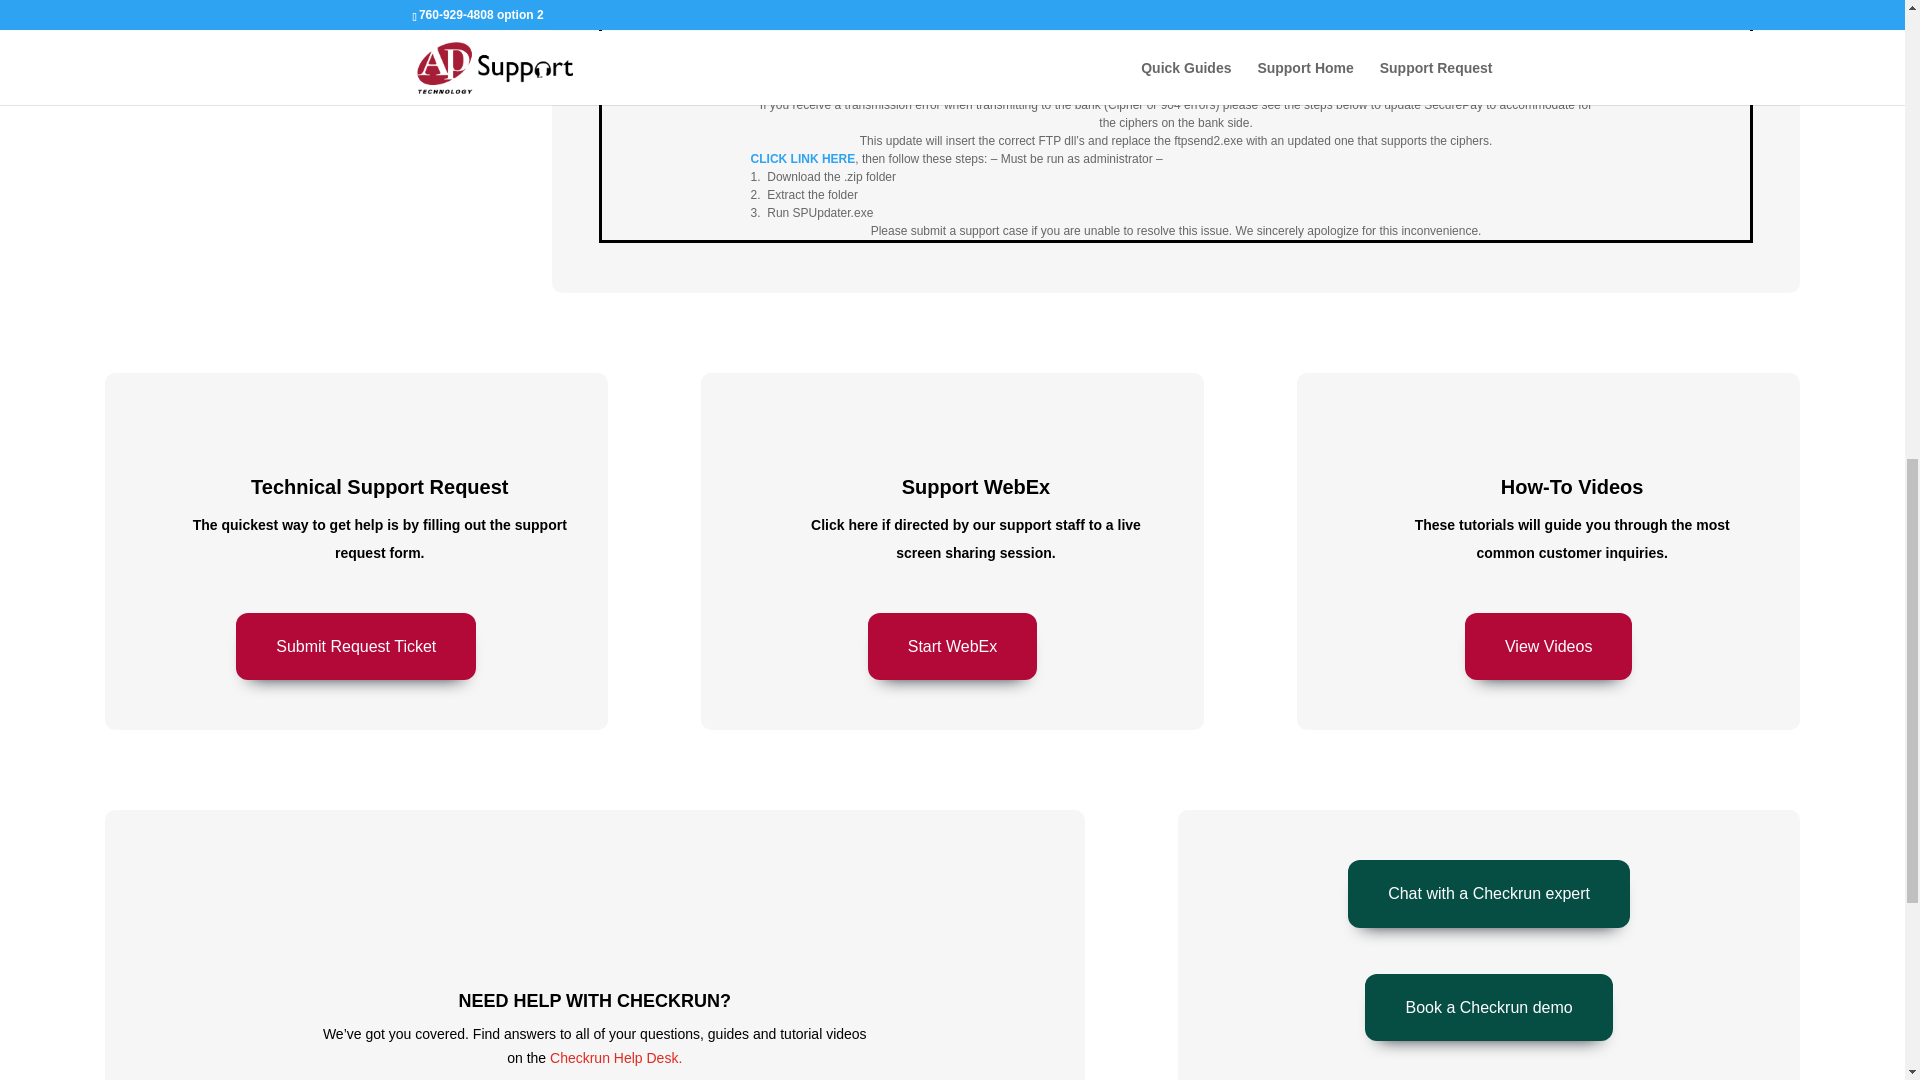 This screenshot has height=1080, width=1920. I want to click on View Videos, so click(1548, 646).